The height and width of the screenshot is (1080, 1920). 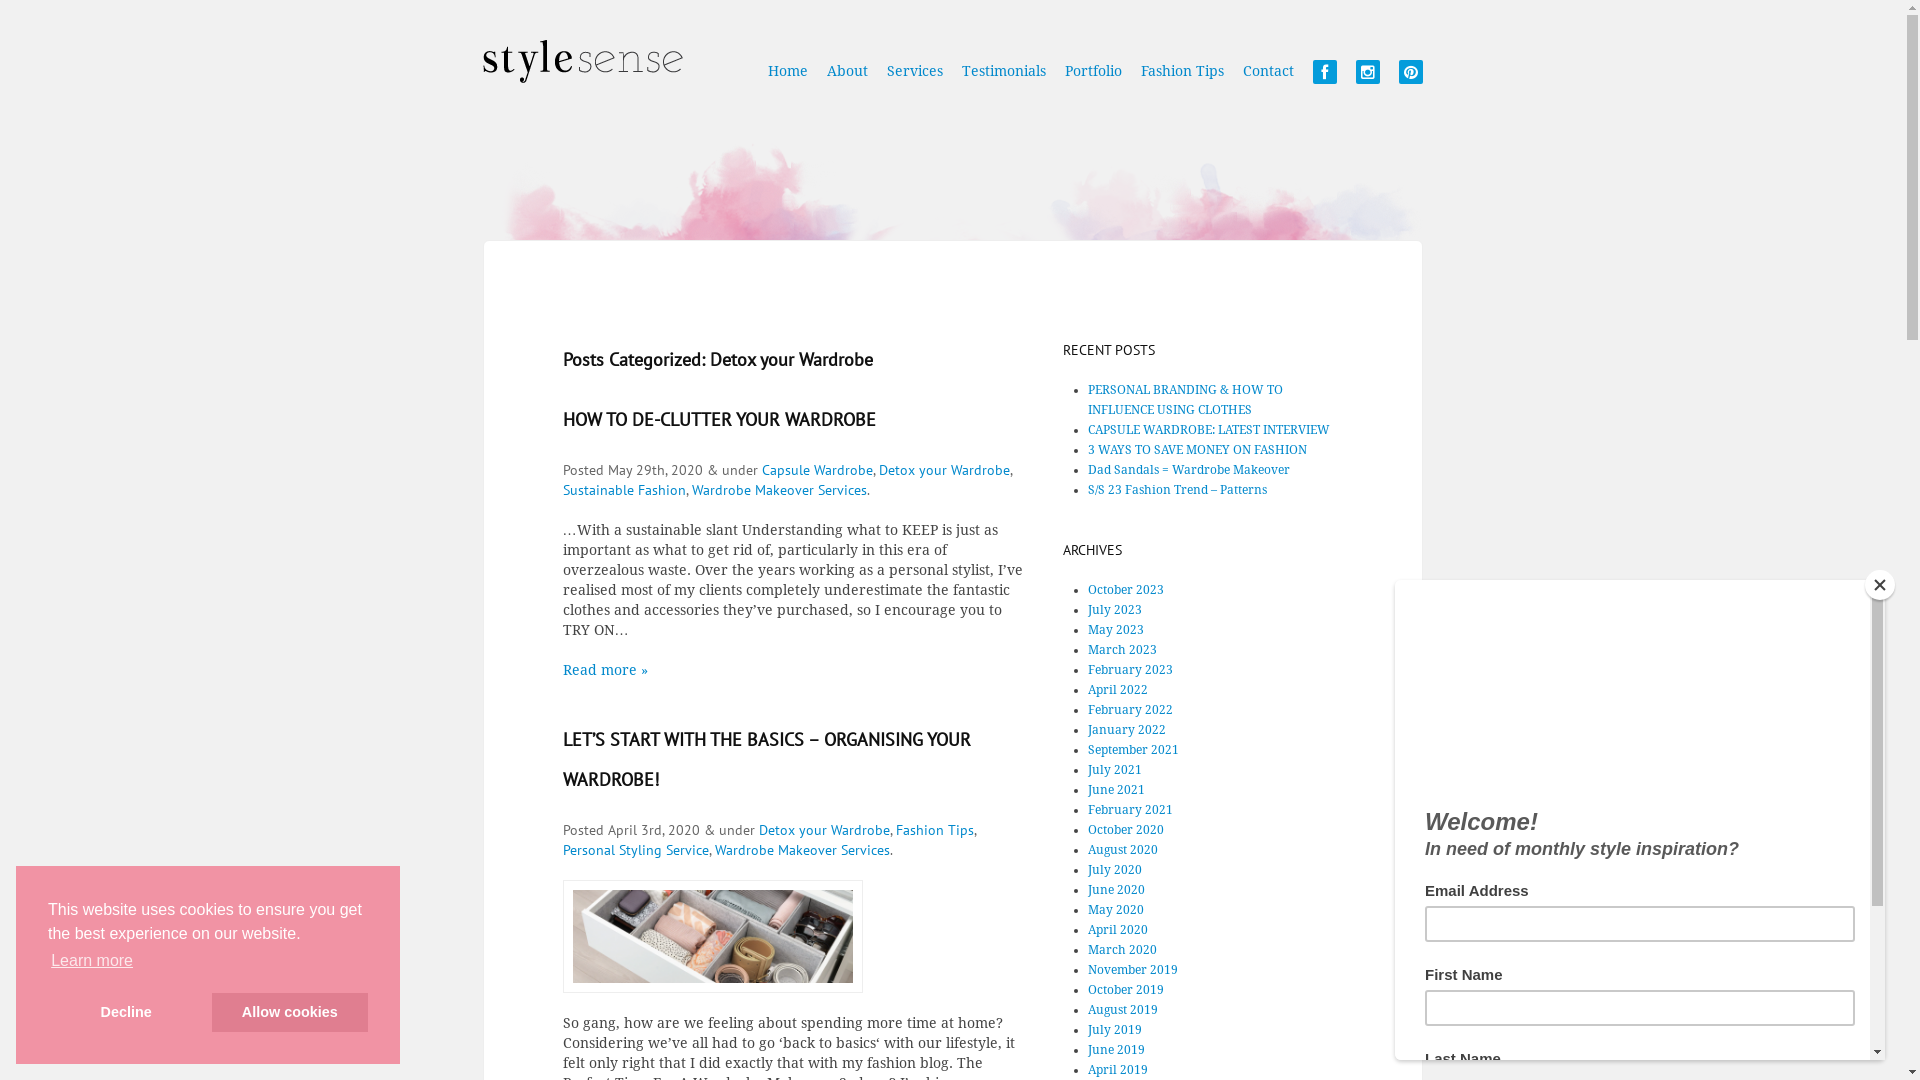 I want to click on February 2023, so click(x=1130, y=670).